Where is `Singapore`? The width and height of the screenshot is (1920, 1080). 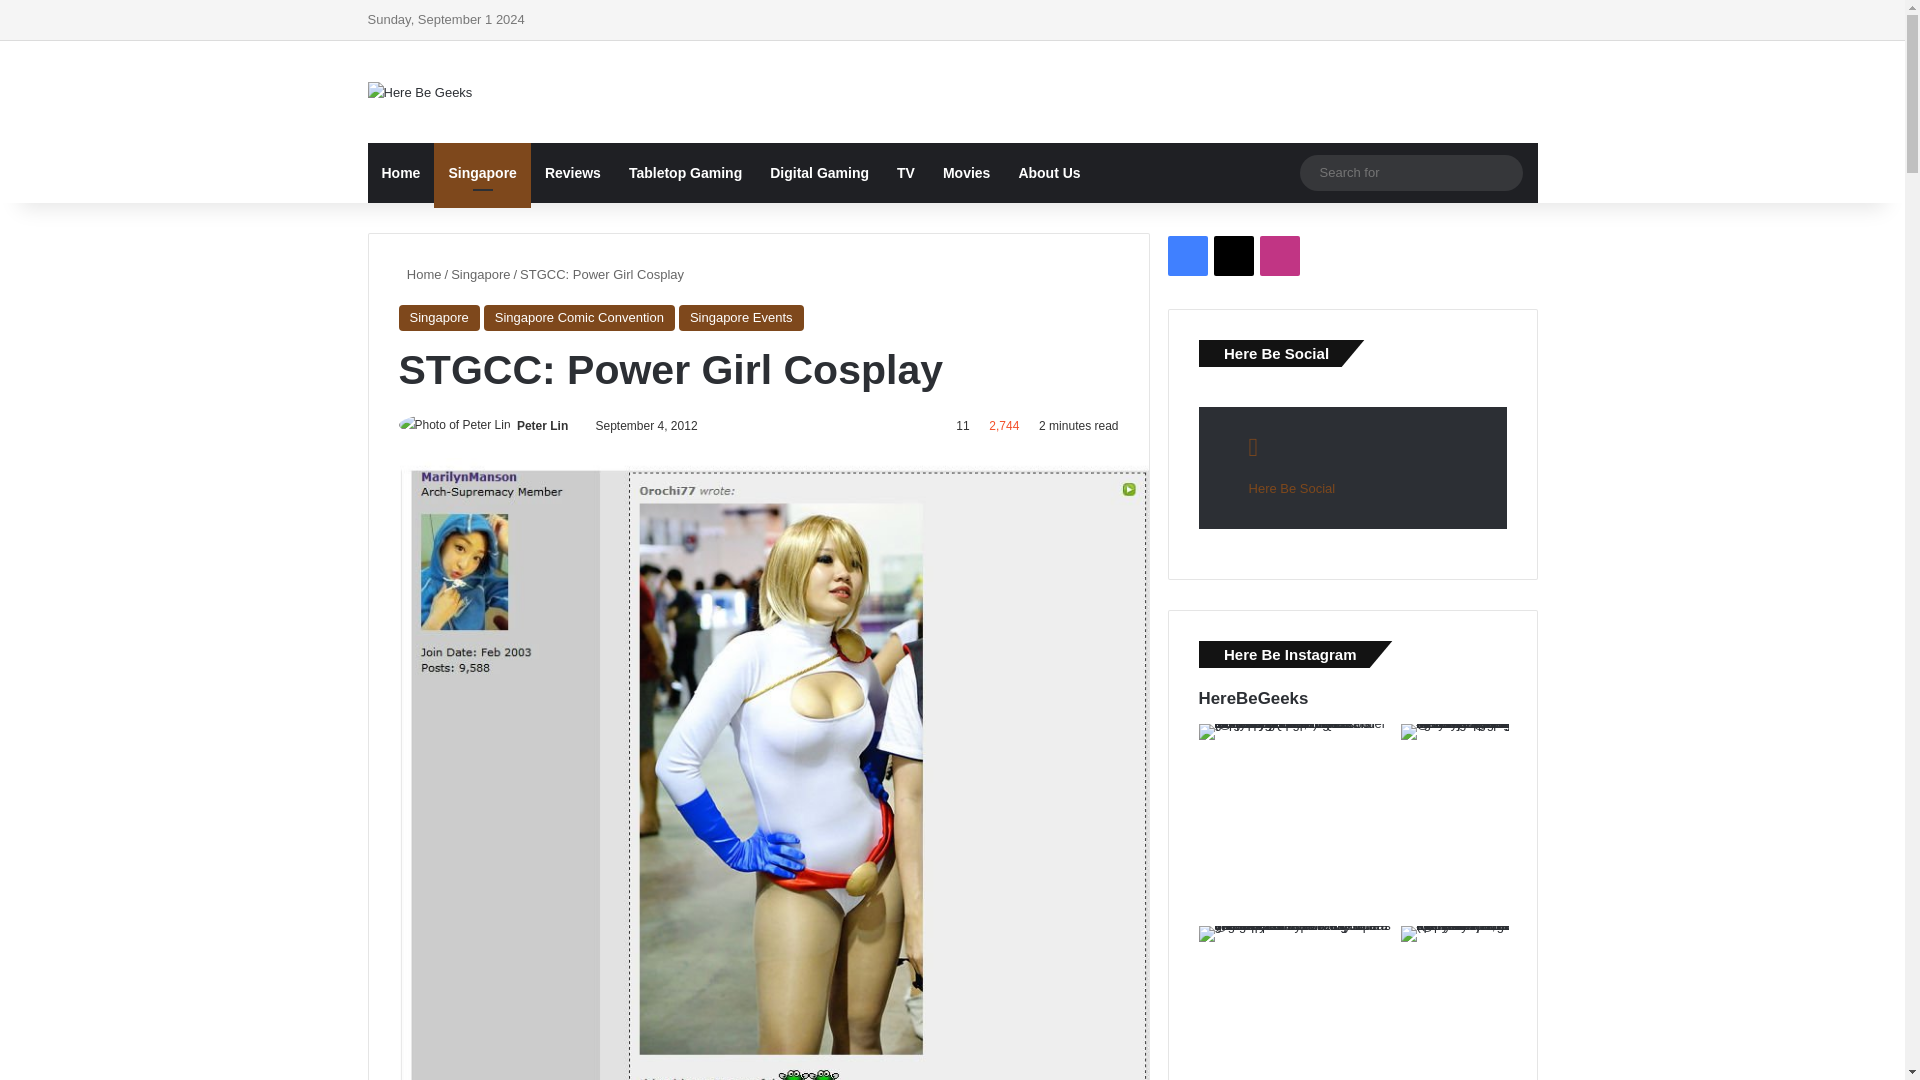 Singapore is located at coordinates (481, 172).